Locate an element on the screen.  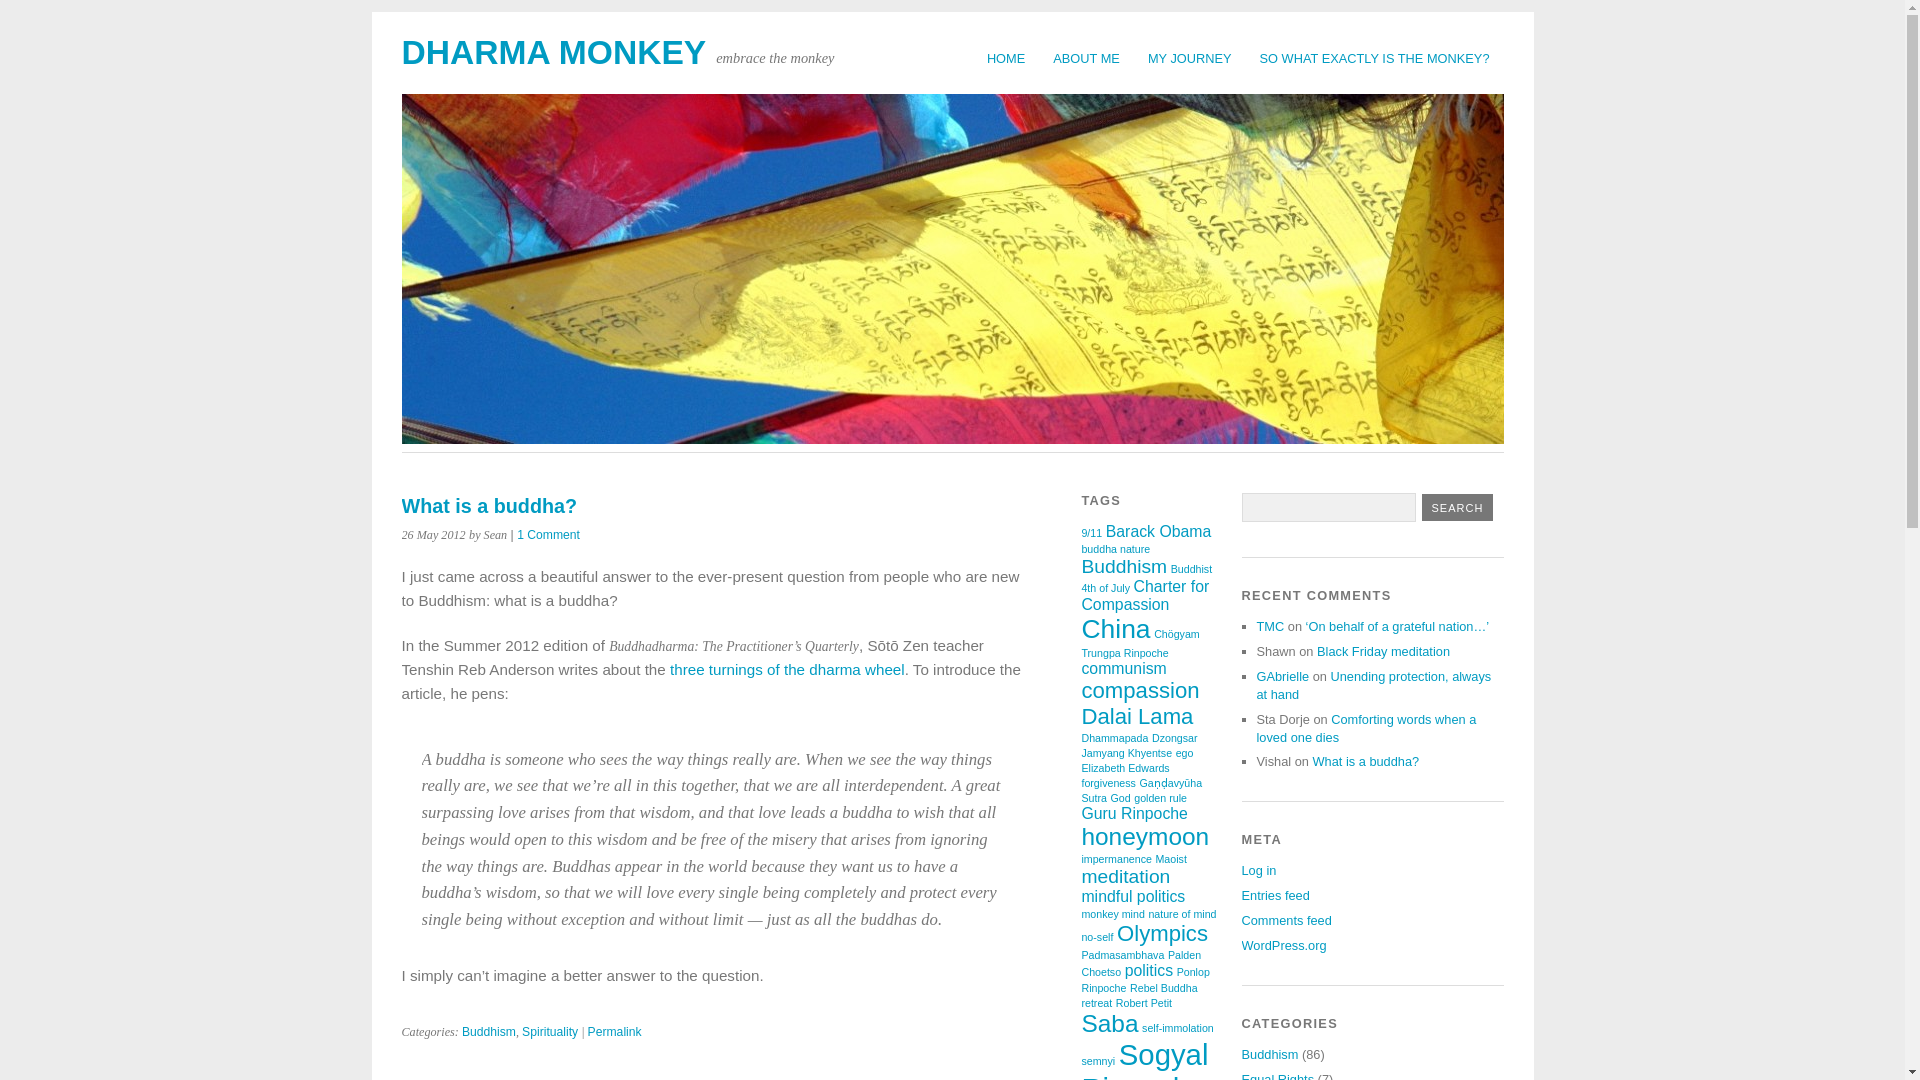
communism is located at coordinates (1122, 668).